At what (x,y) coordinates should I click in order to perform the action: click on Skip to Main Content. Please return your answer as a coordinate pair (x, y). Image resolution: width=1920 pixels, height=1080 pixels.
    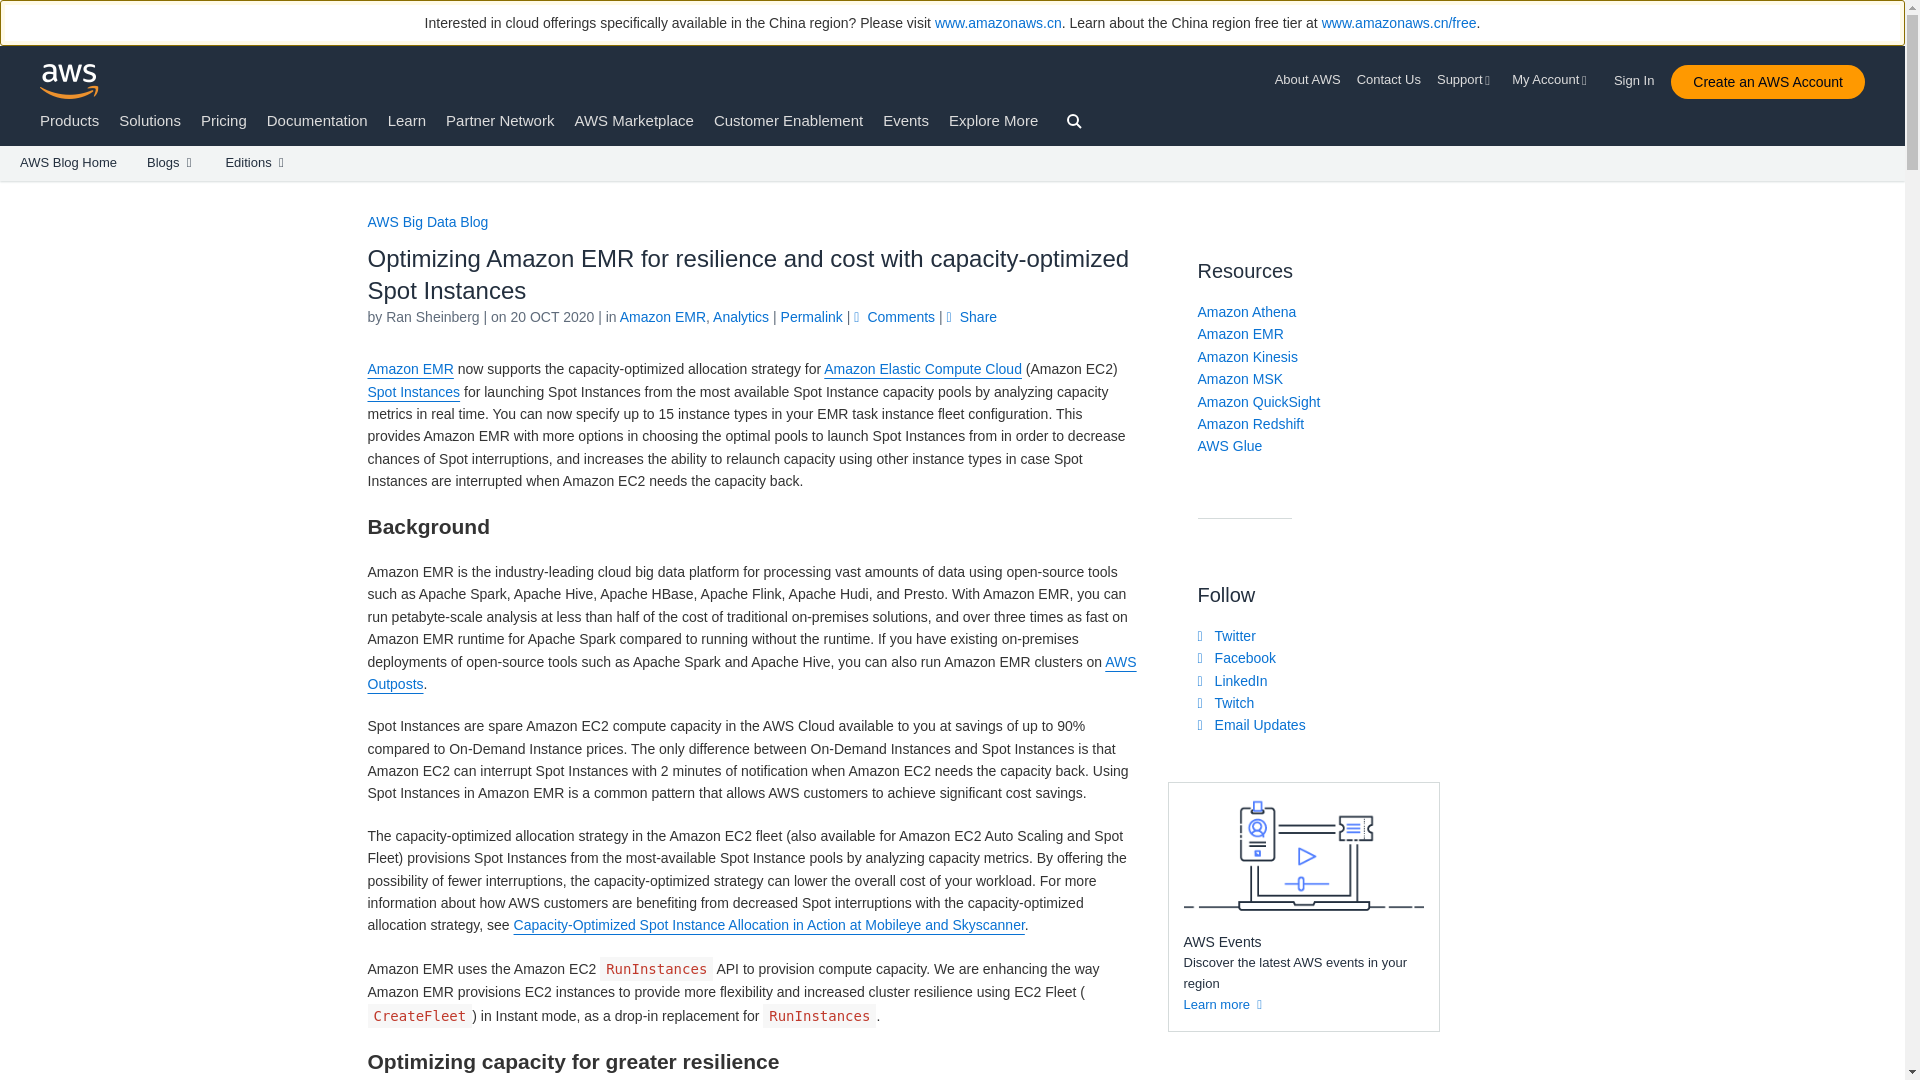
    Looking at the image, I should click on (10, 190).